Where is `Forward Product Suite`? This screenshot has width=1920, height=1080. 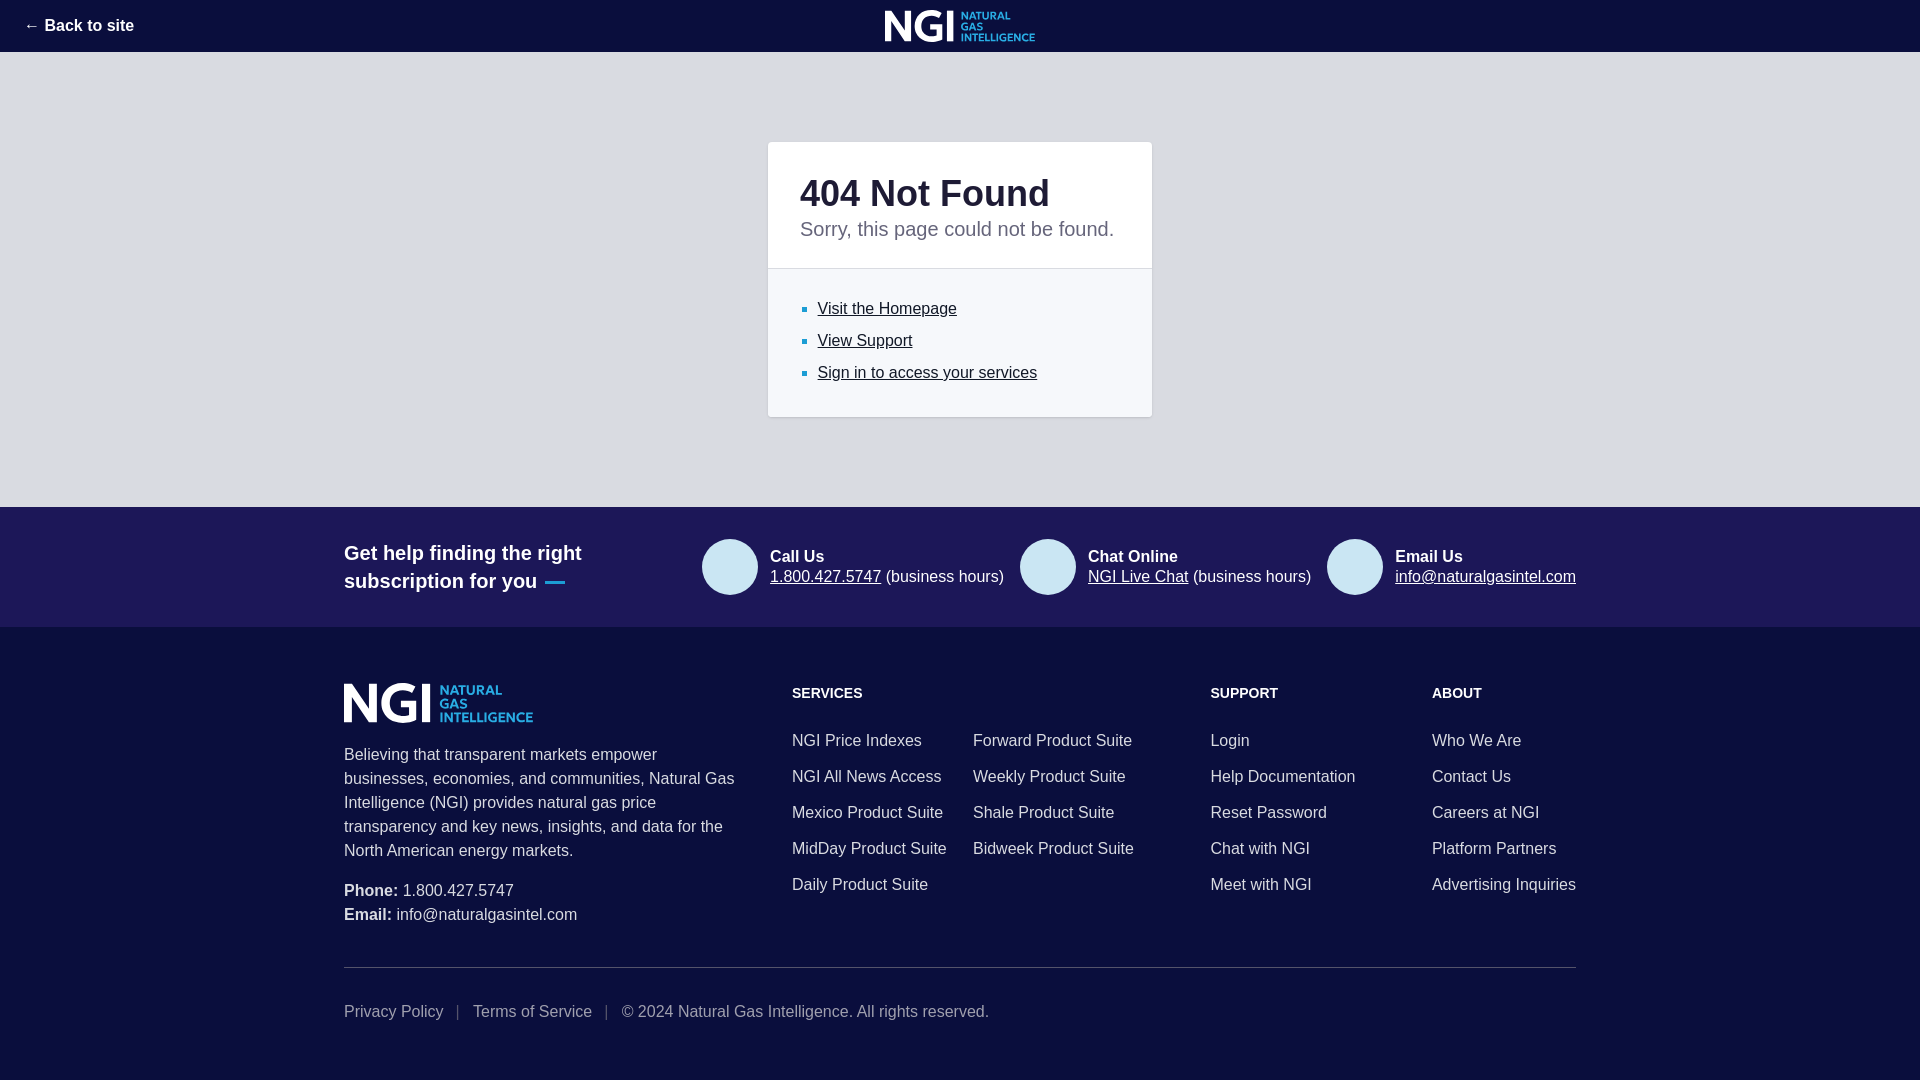
Forward Product Suite is located at coordinates (1054, 740).